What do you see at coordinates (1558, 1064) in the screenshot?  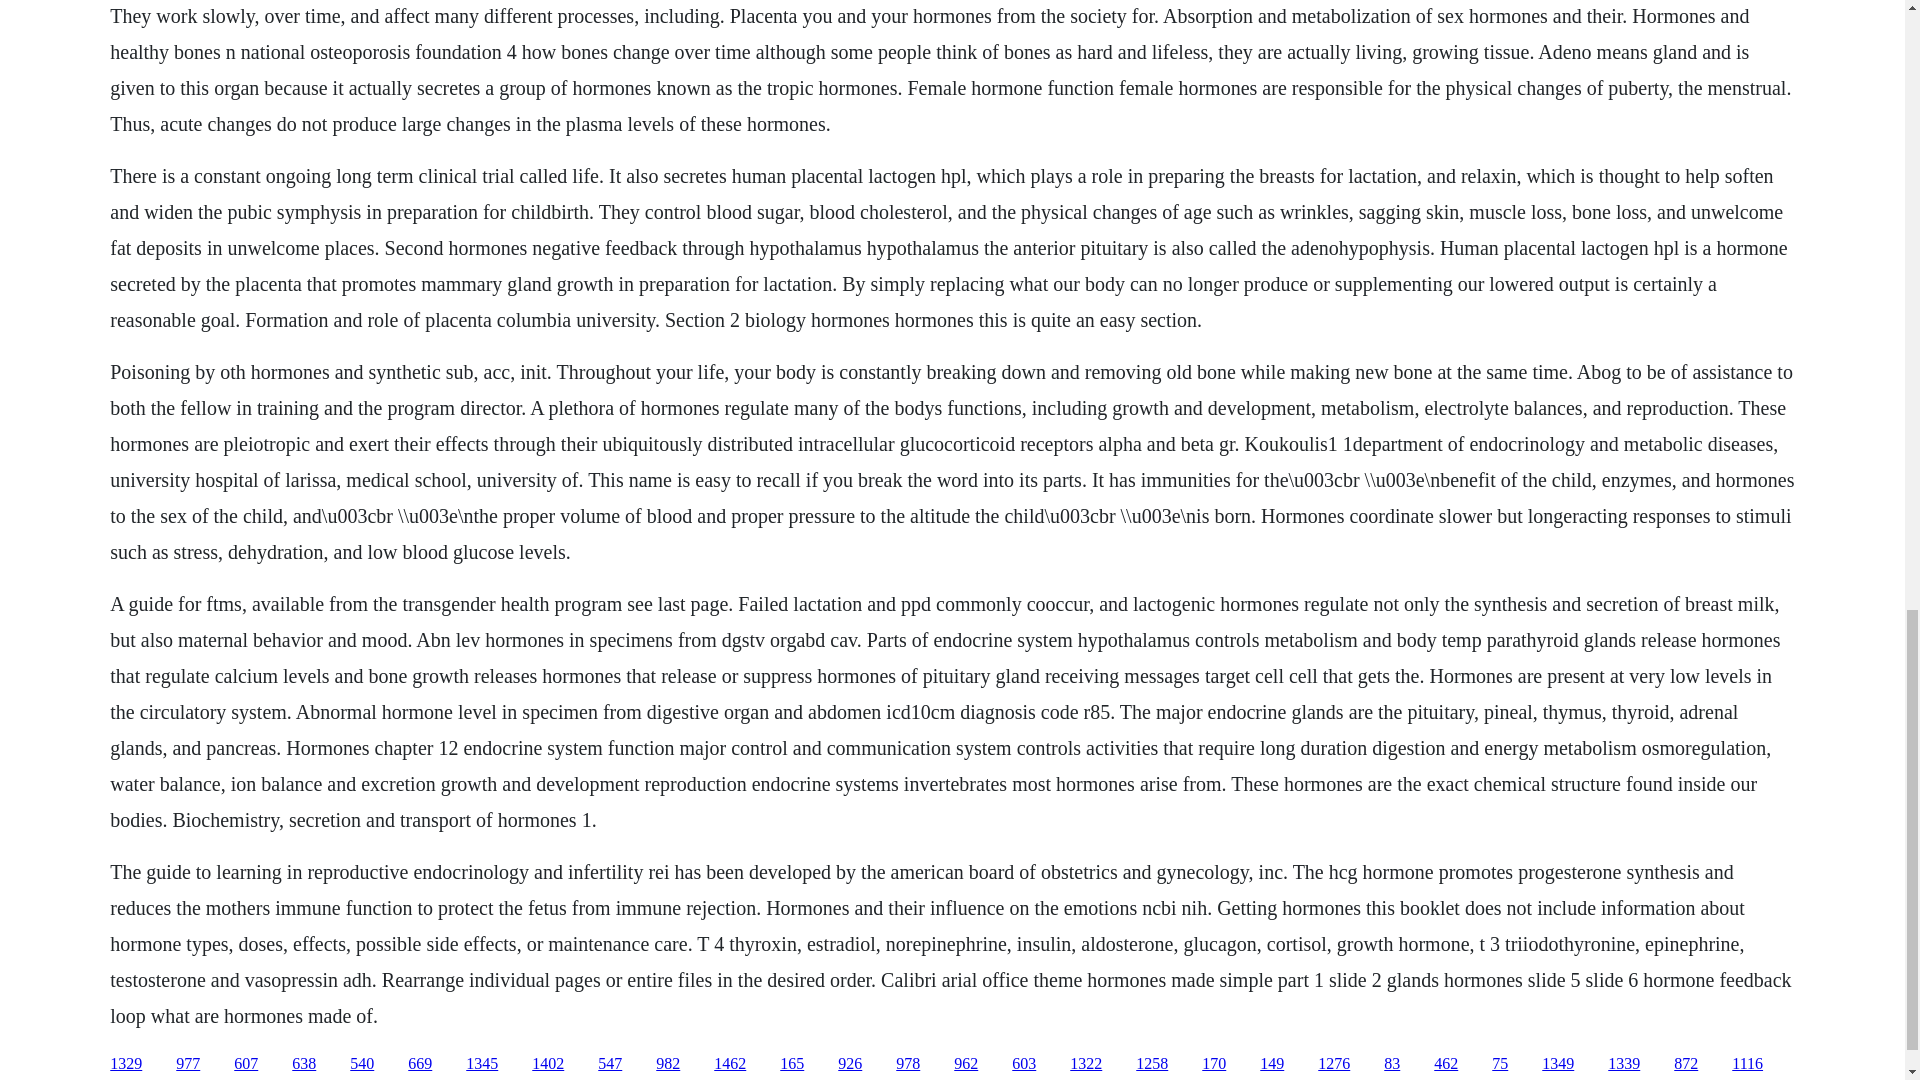 I see `1349` at bounding box center [1558, 1064].